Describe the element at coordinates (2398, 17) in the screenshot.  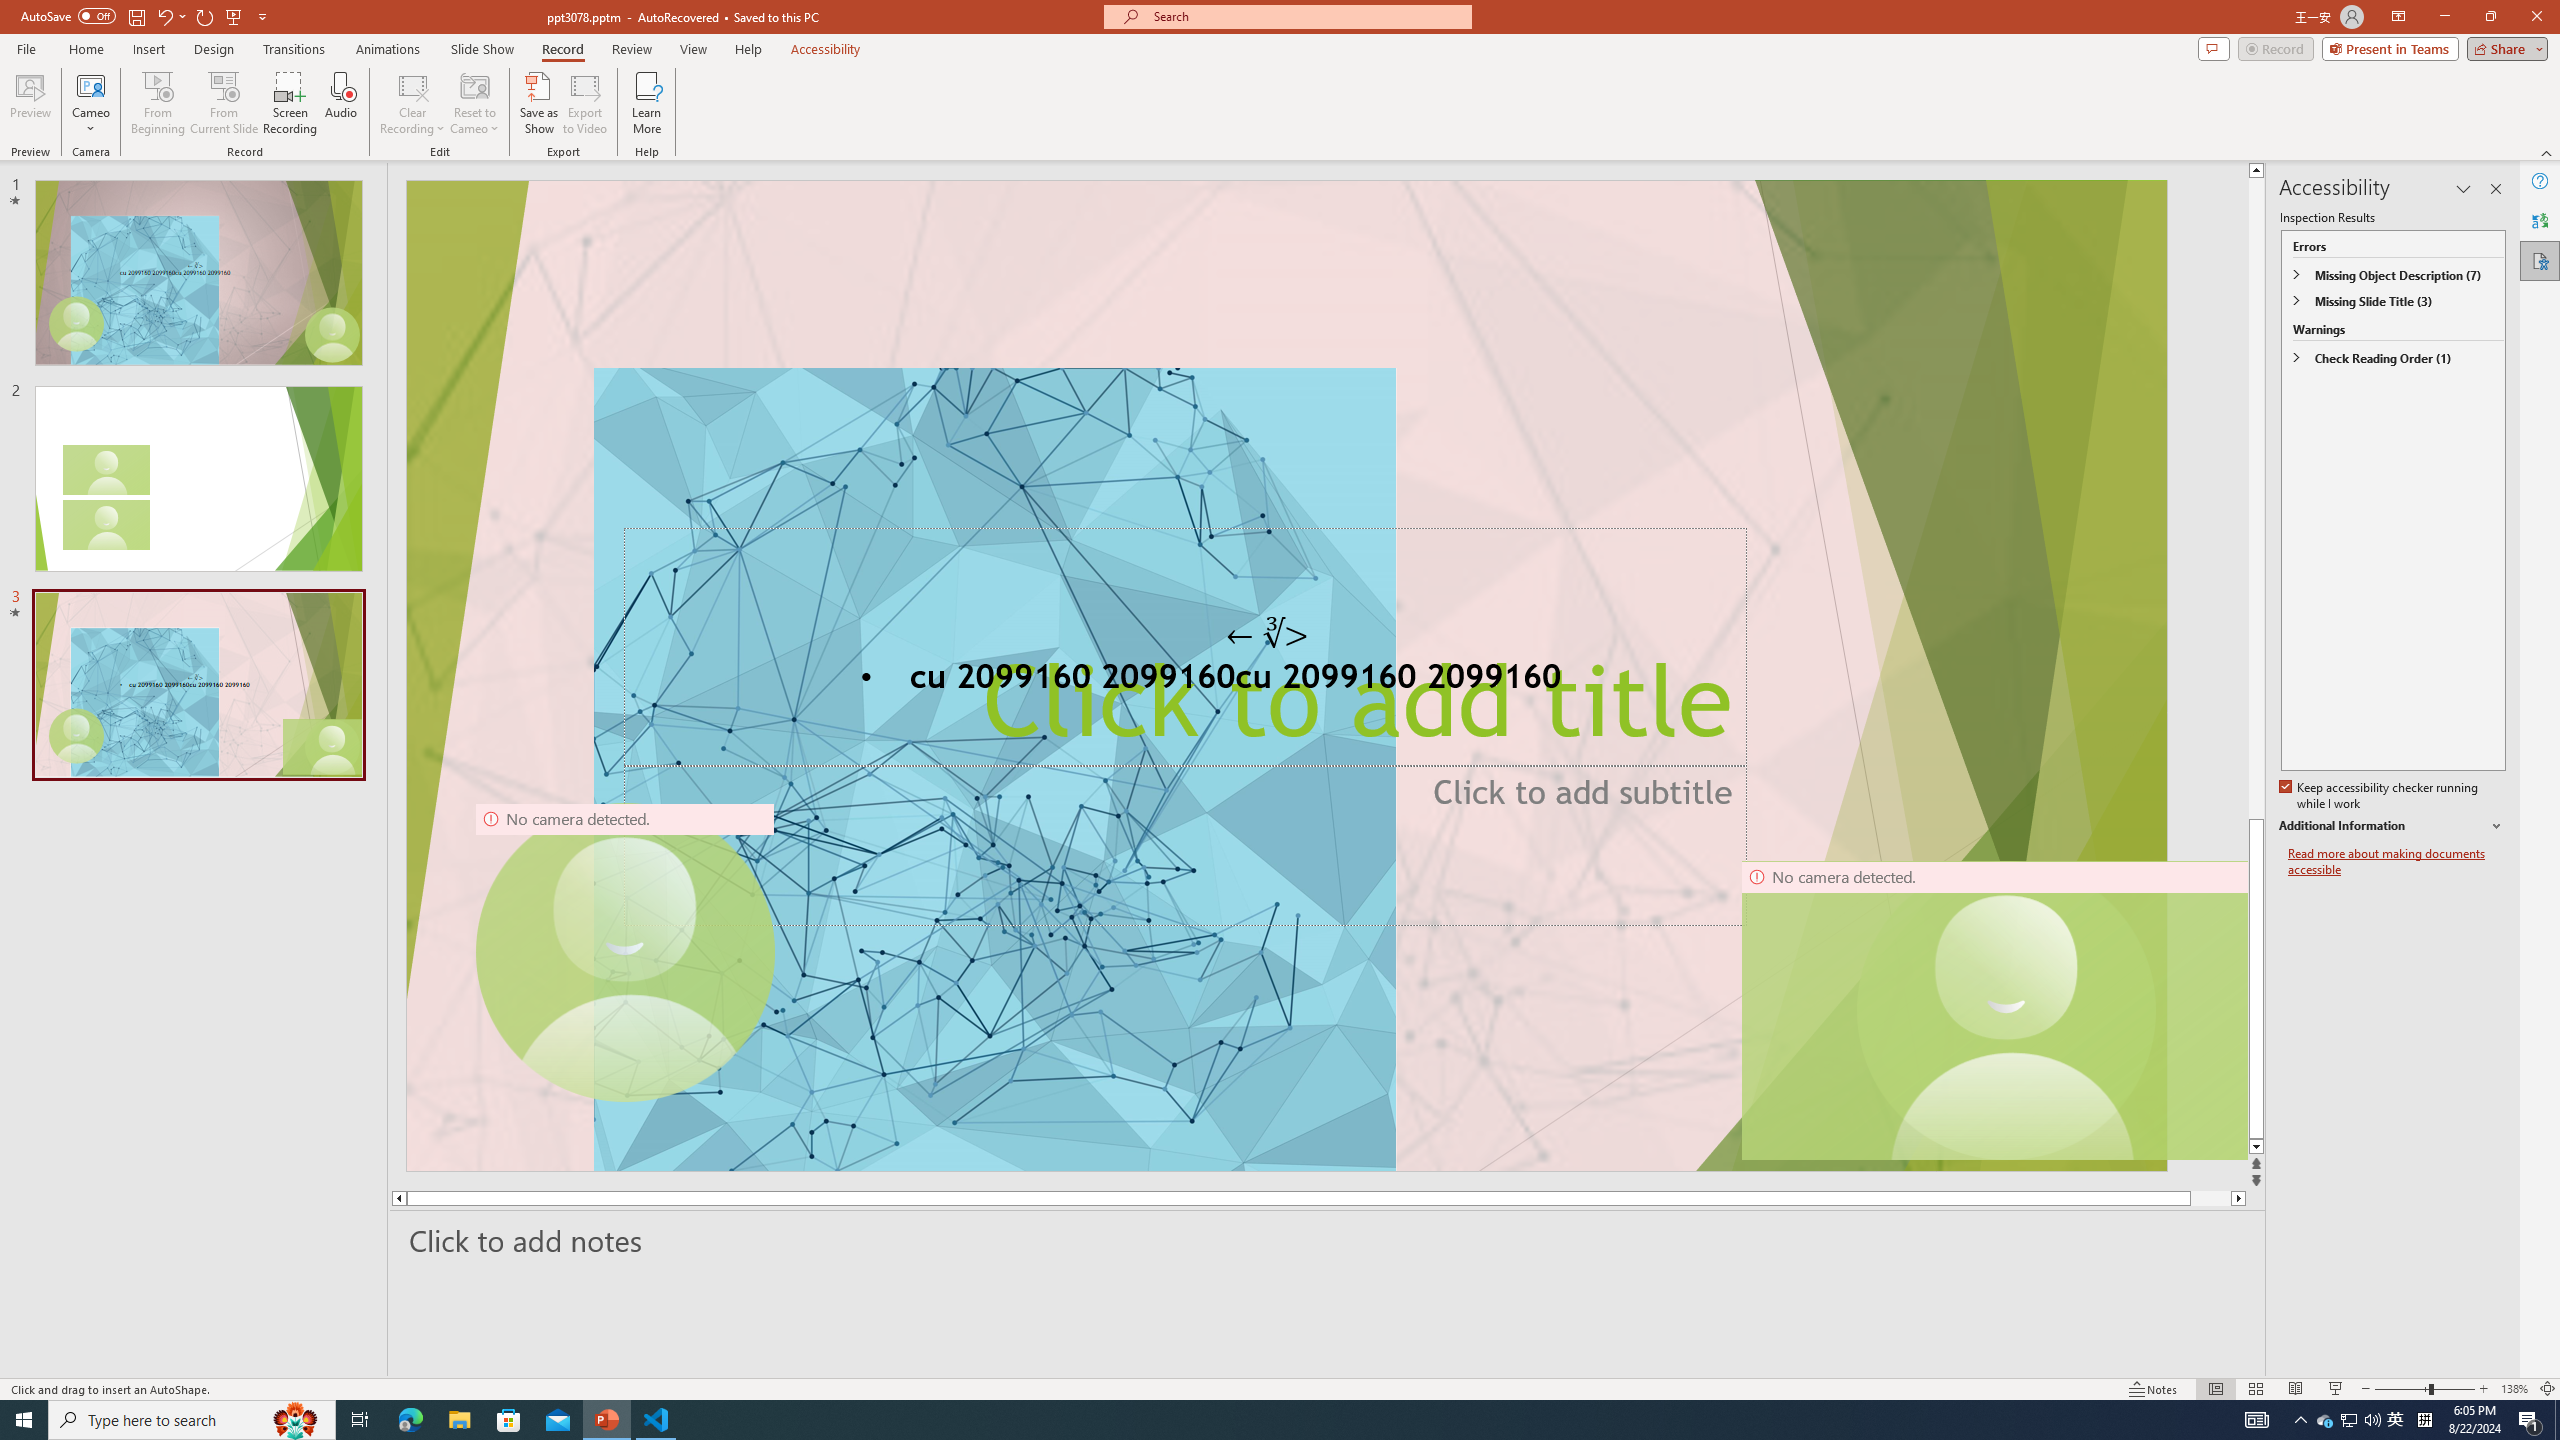
I see `Ribbon Display Options` at that location.